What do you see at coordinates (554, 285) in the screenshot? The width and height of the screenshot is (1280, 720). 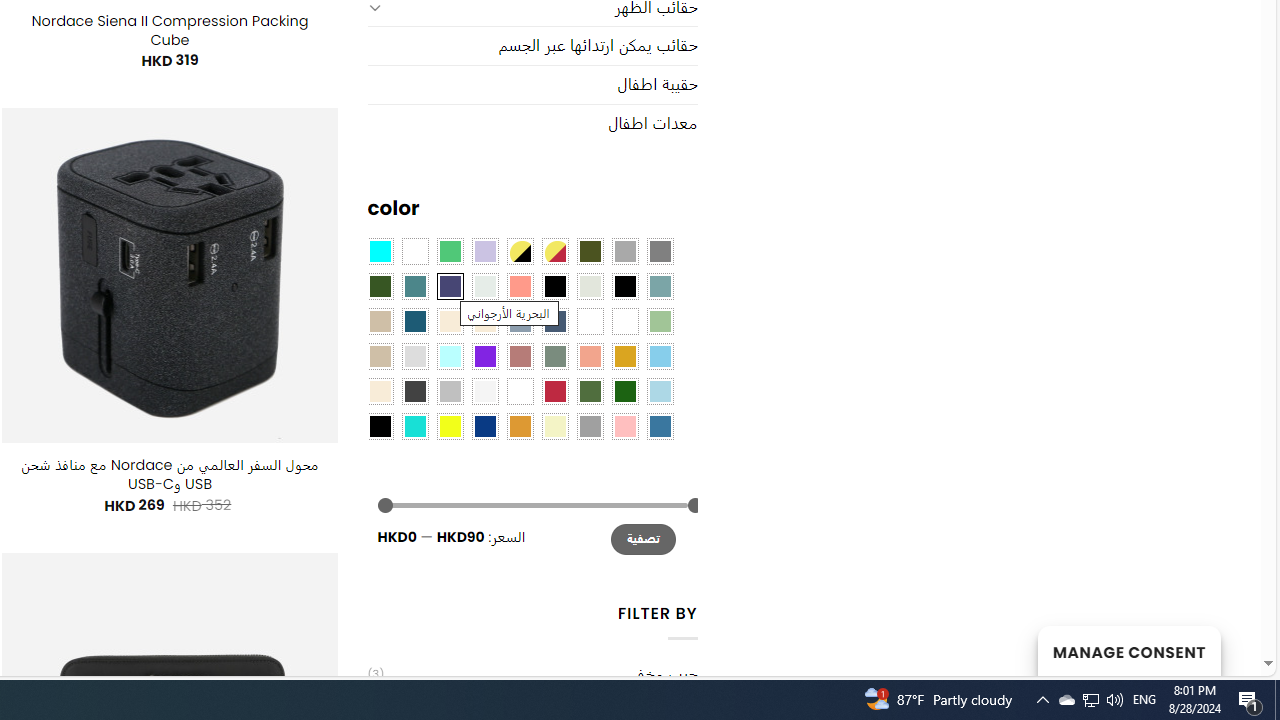 I see `All Black` at bounding box center [554, 285].